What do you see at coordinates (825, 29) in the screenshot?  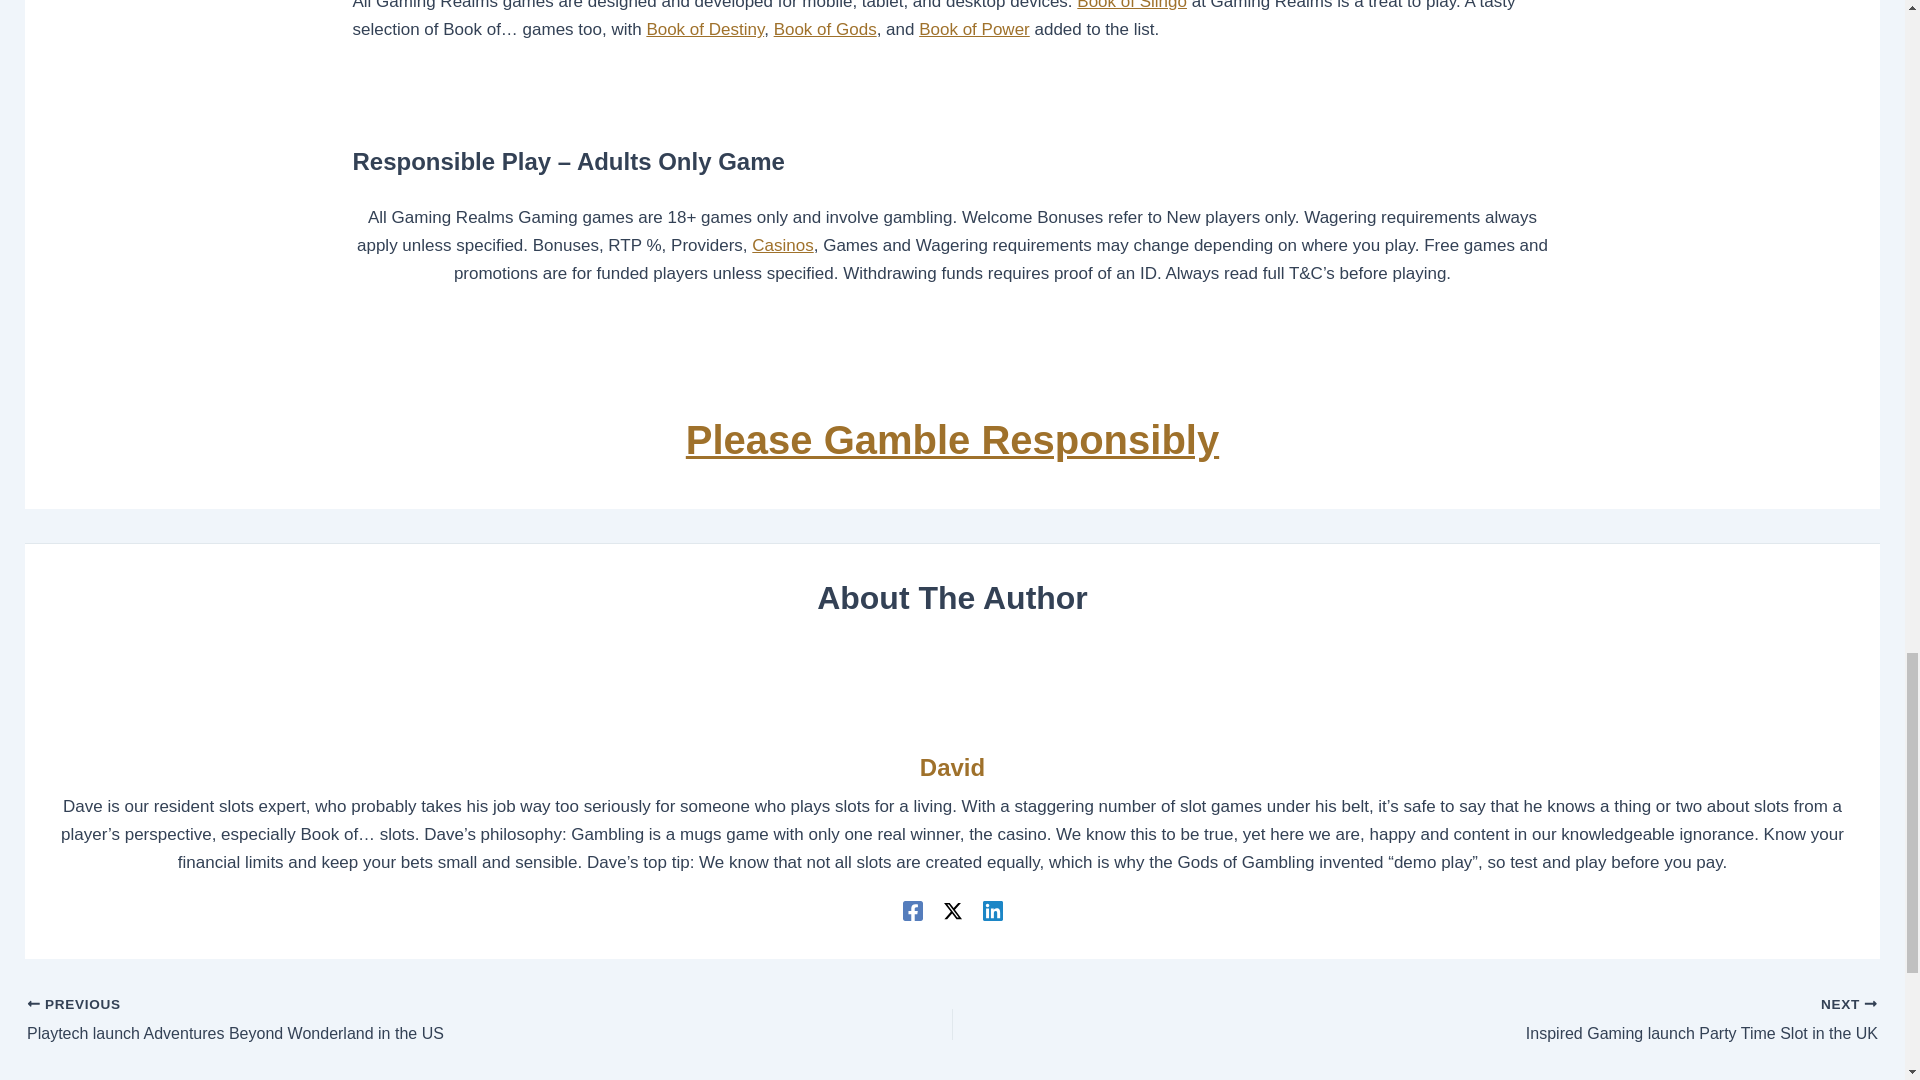 I see `Book of Gods` at bounding box center [825, 29].